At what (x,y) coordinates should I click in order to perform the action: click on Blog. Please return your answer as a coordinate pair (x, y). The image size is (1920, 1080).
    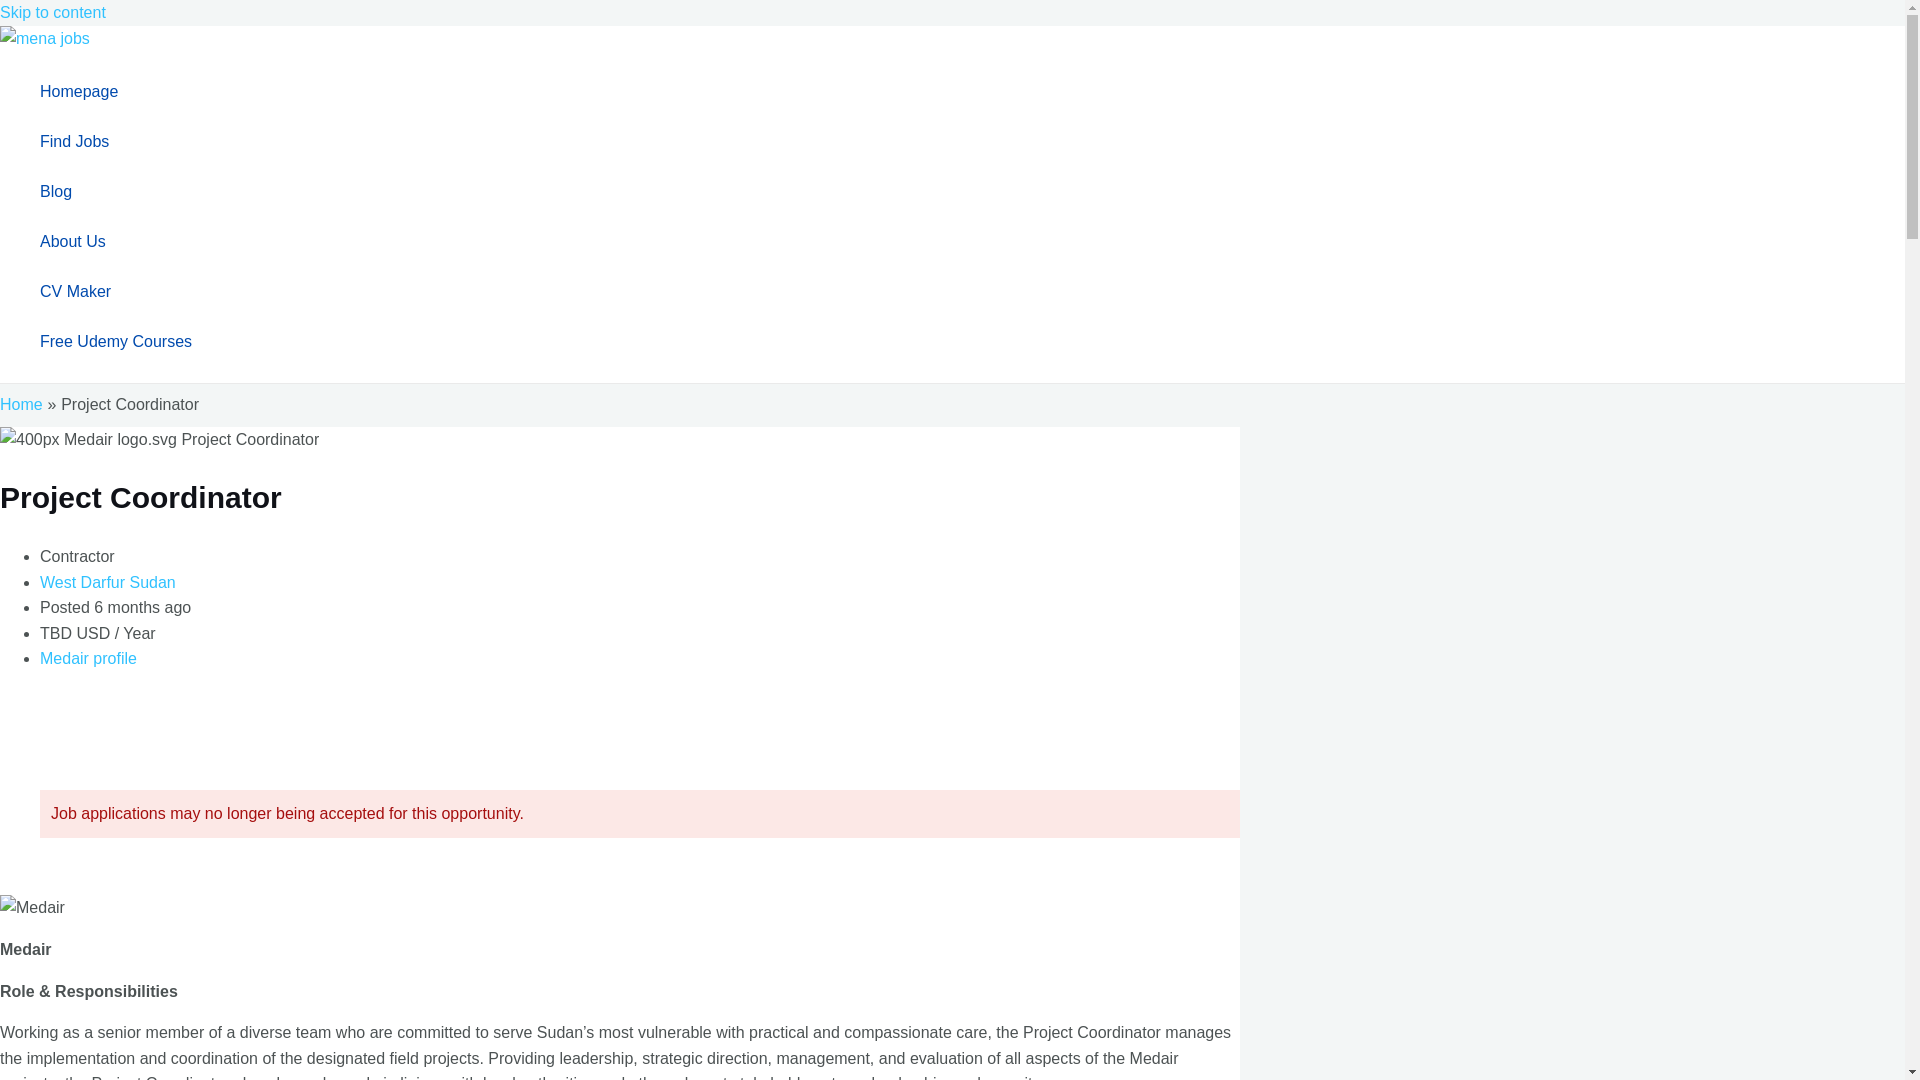
    Looking at the image, I should click on (116, 192).